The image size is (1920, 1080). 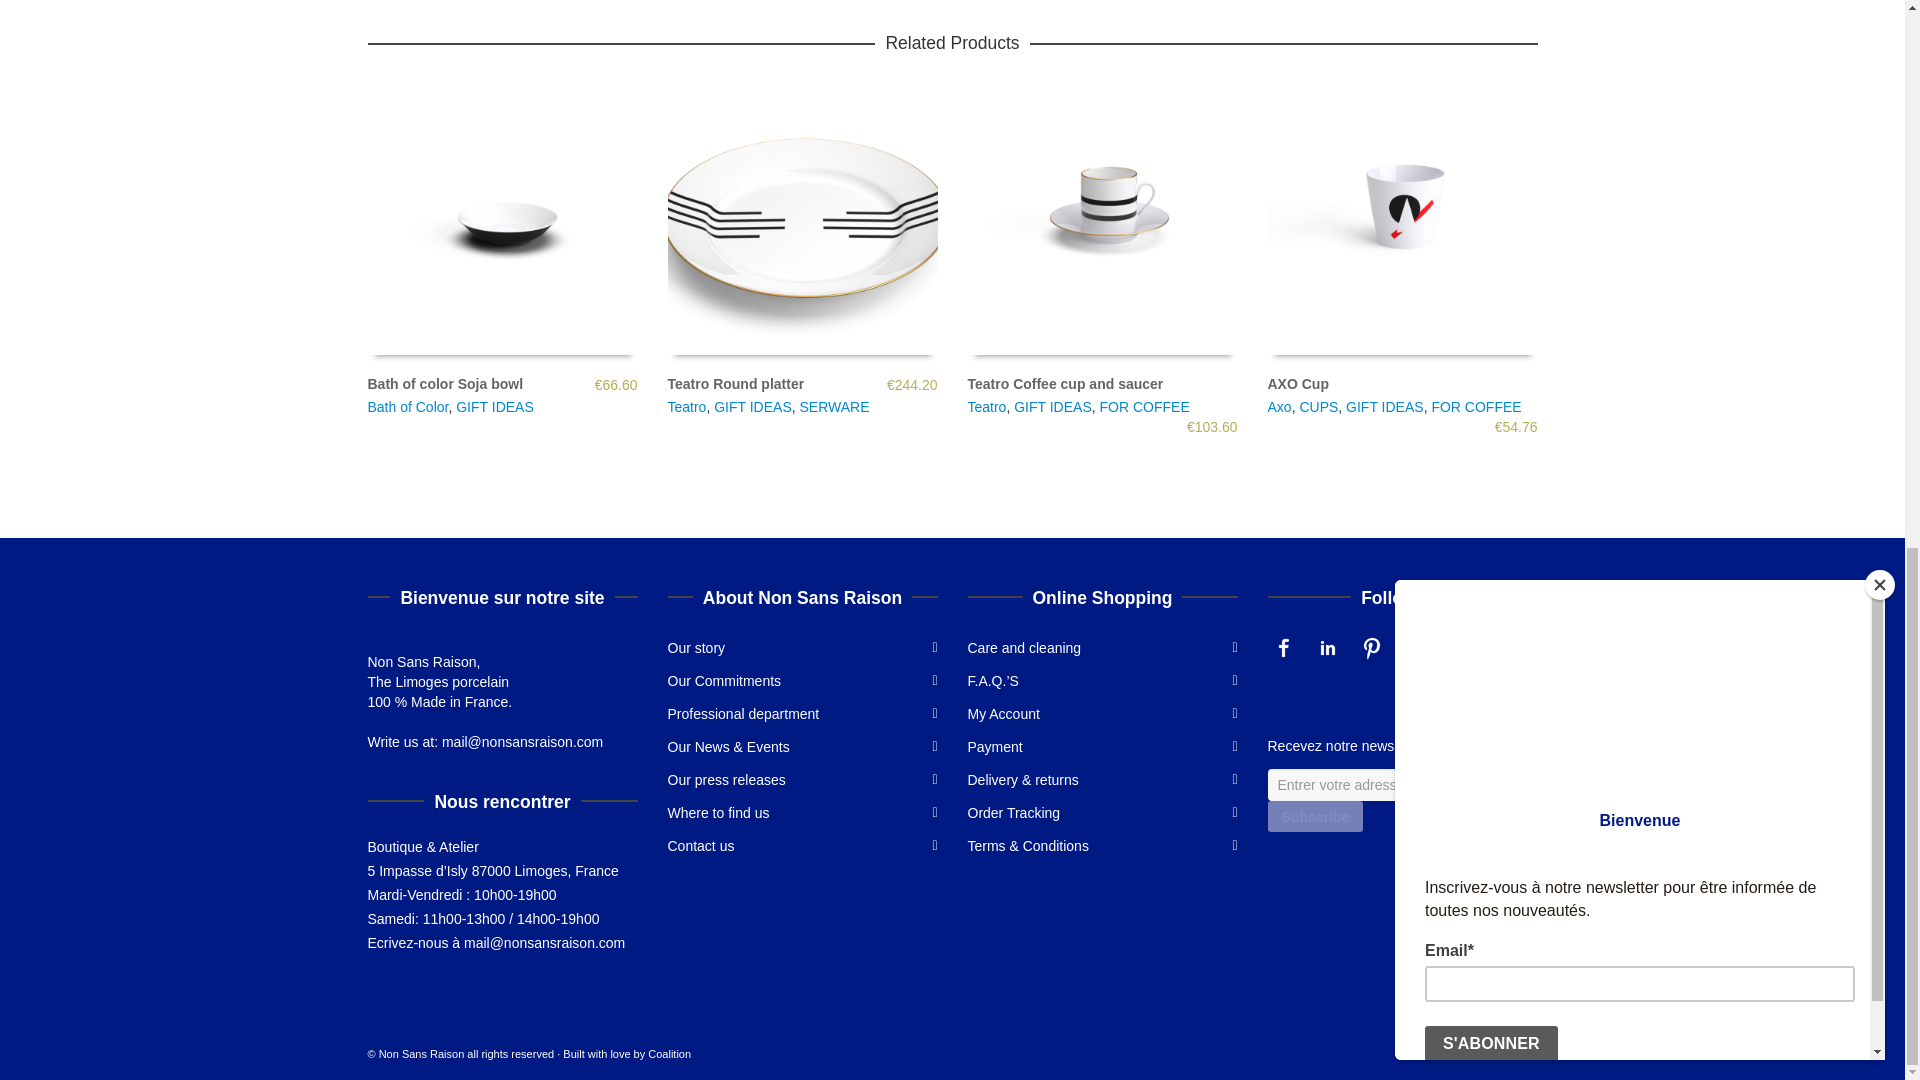 What do you see at coordinates (1315, 816) in the screenshot?
I see `Subscribe` at bounding box center [1315, 816].